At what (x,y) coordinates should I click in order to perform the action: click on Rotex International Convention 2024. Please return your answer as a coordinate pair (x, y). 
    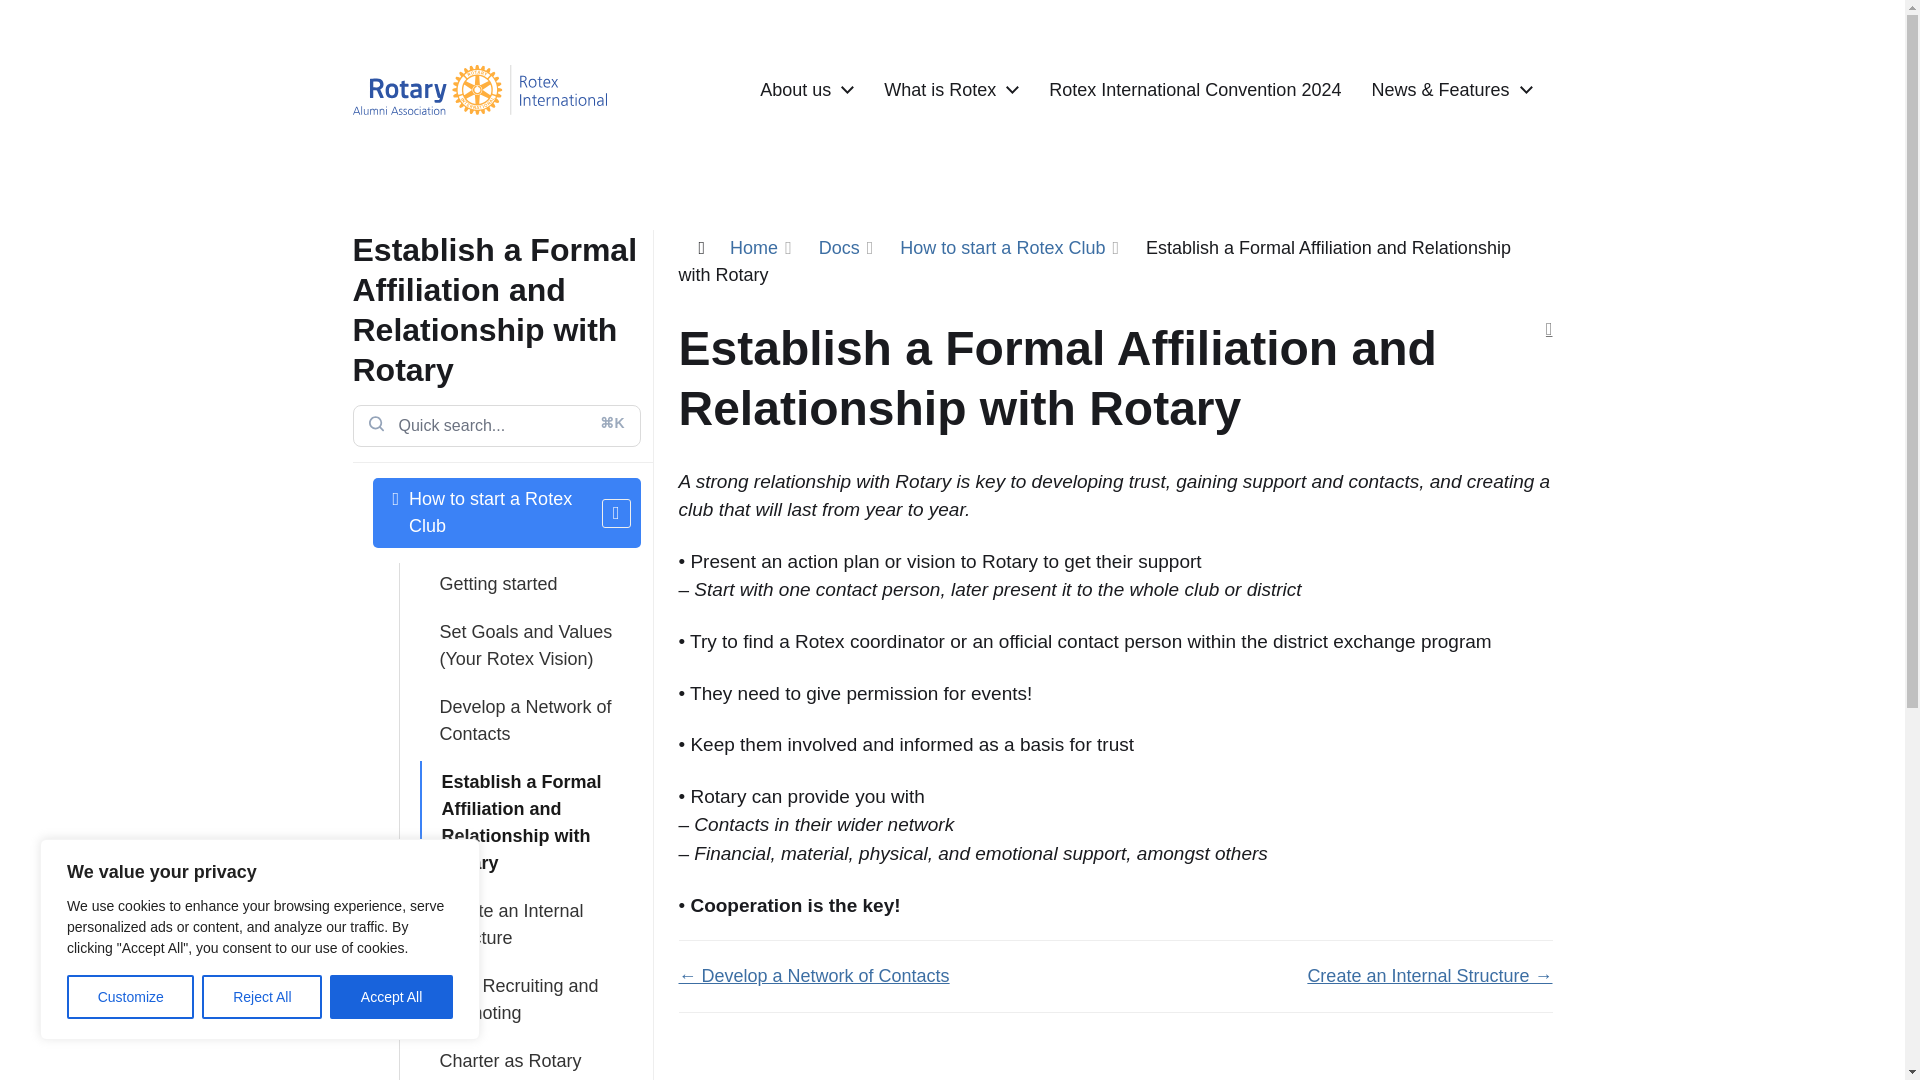
    Looking at the image, I should click on (1194, 90).